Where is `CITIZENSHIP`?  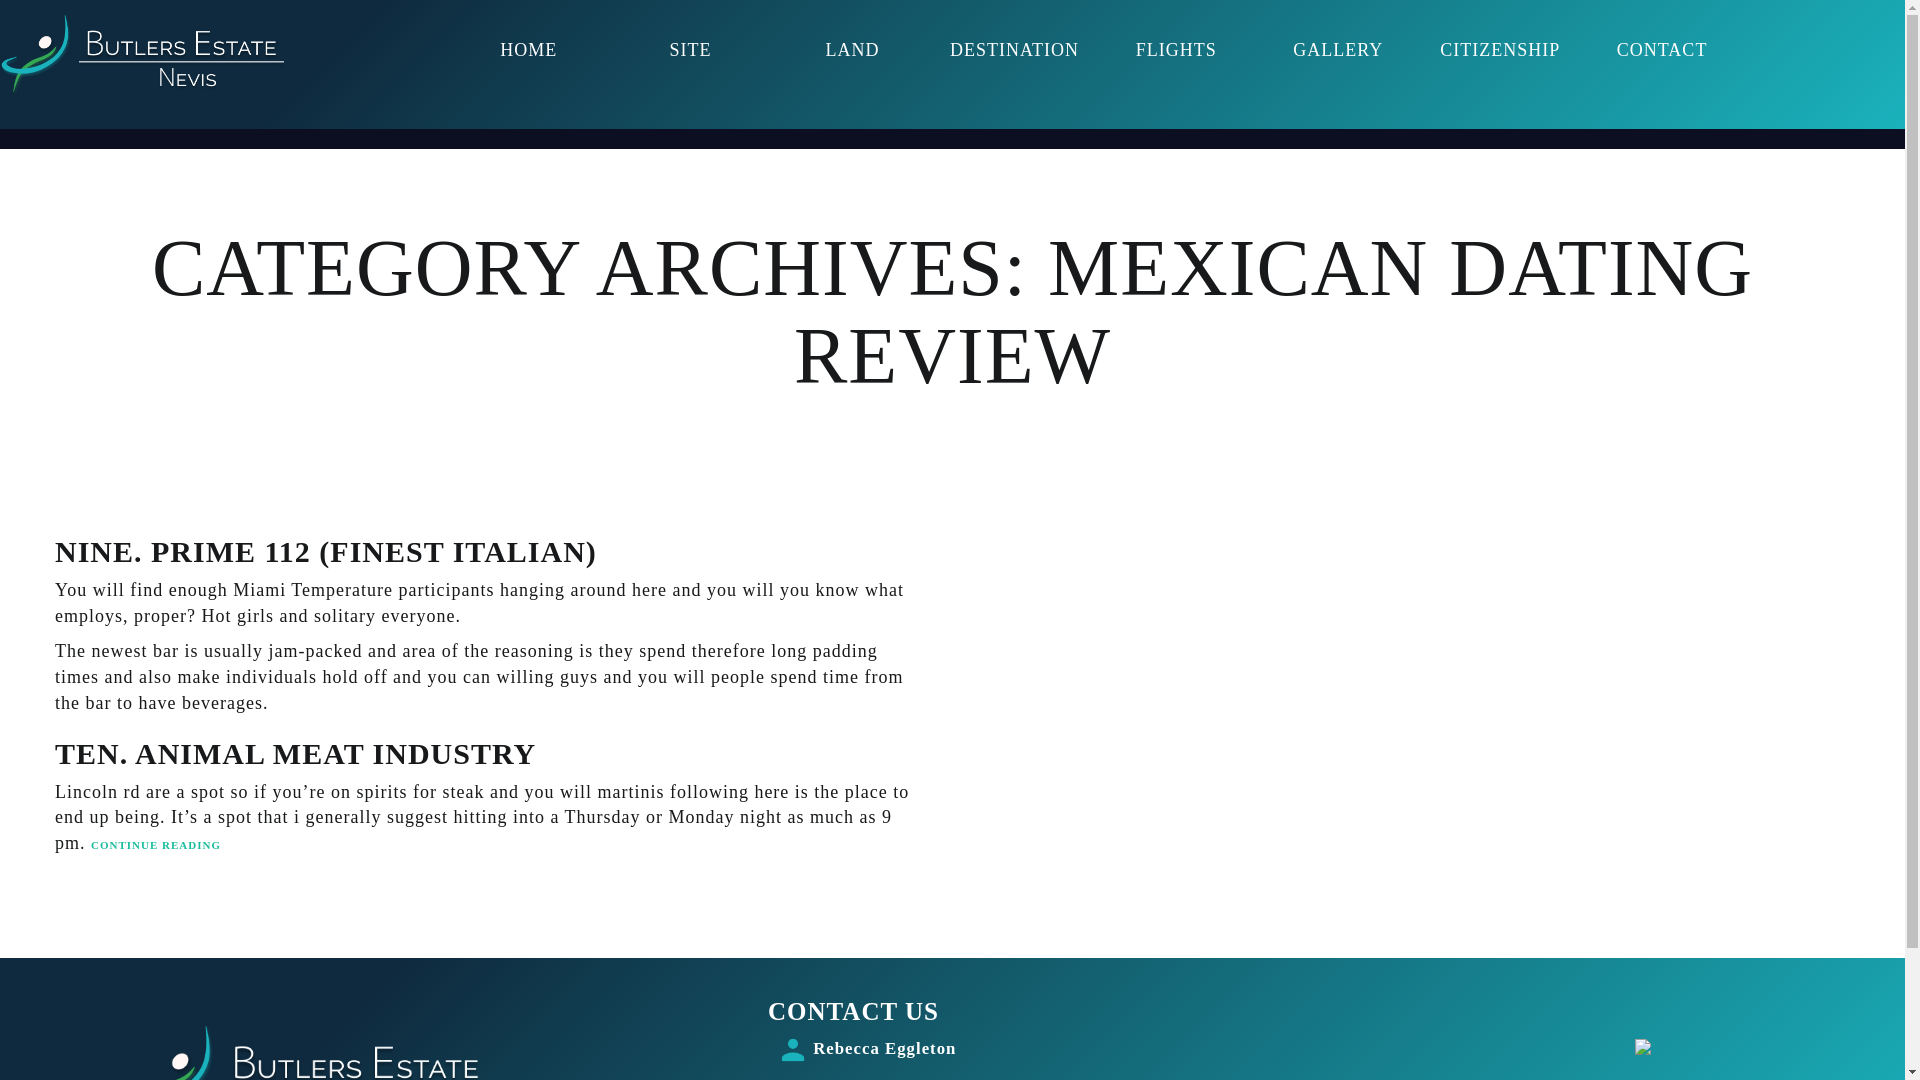
CITIZENSHIP is located at coordinates (1499, 50).